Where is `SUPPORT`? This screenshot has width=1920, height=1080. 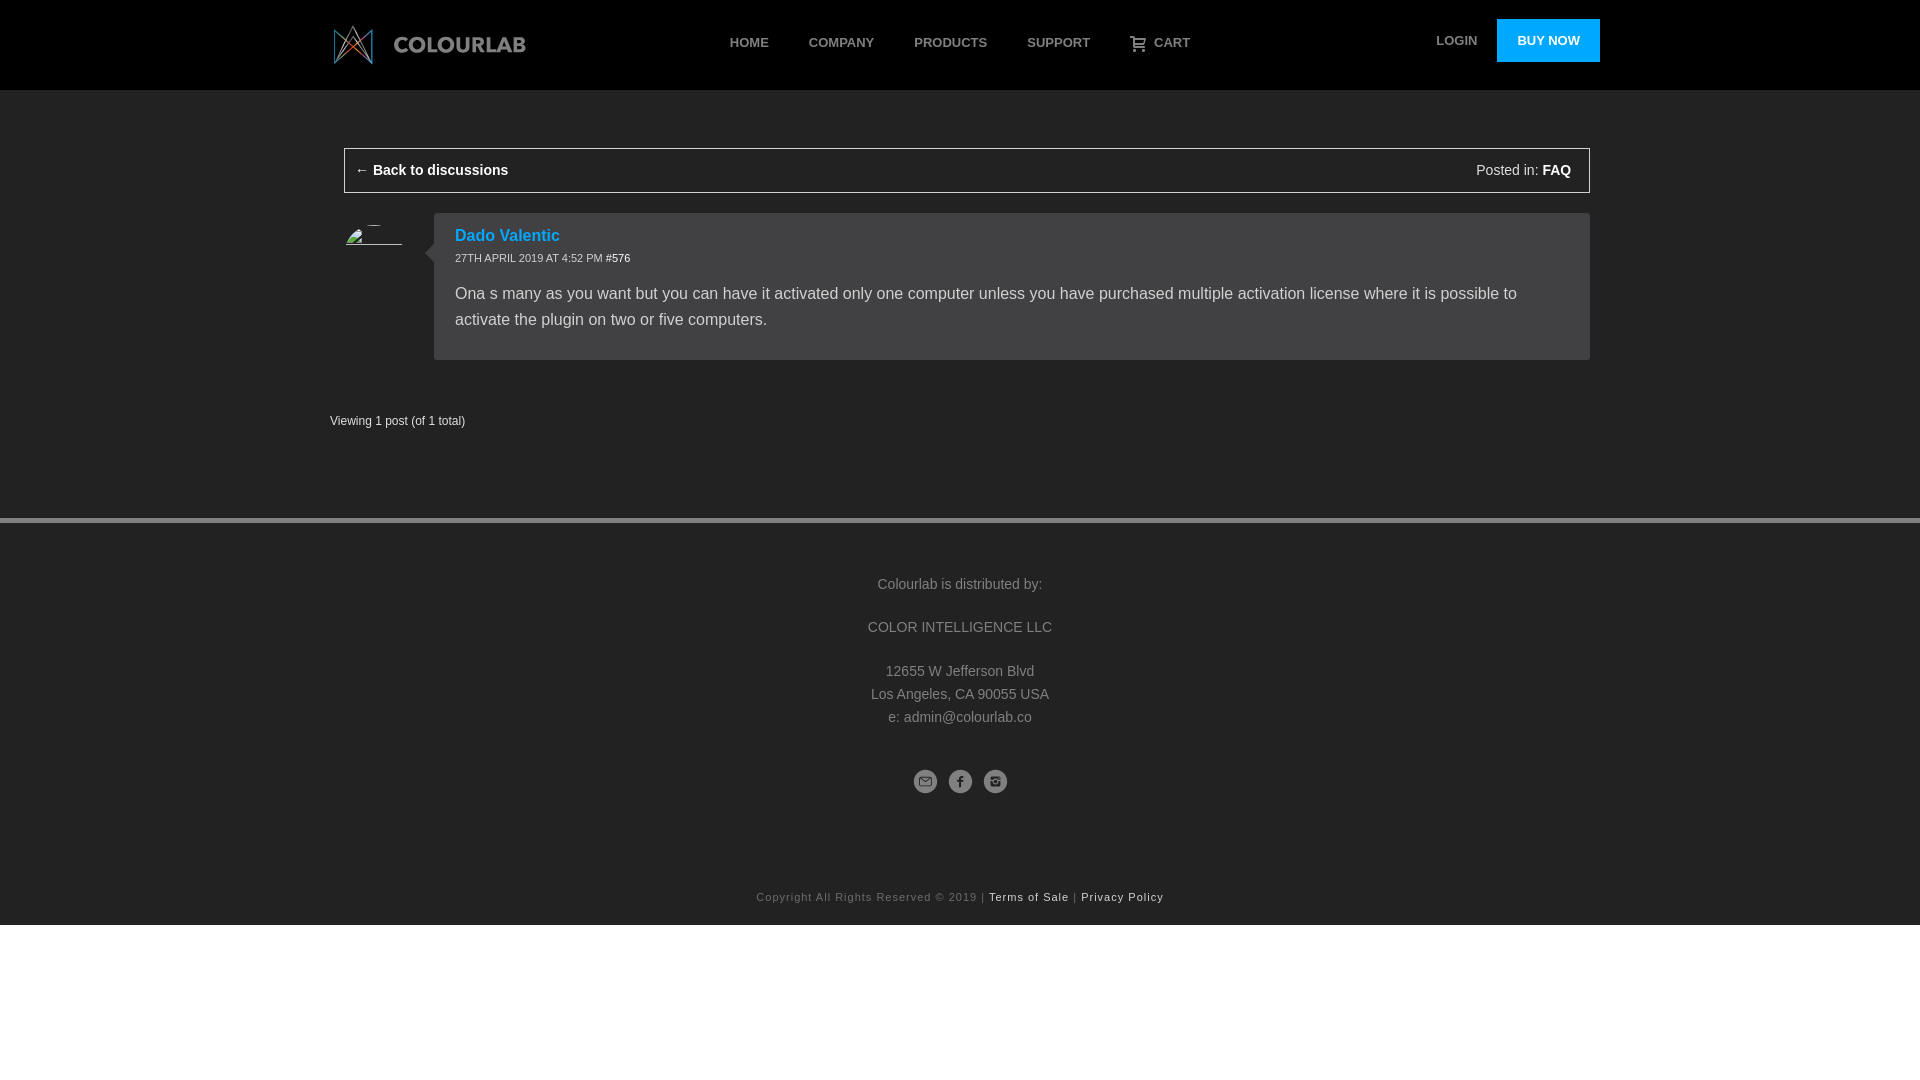
SUPPORT is located at coordinates (1058, 44).